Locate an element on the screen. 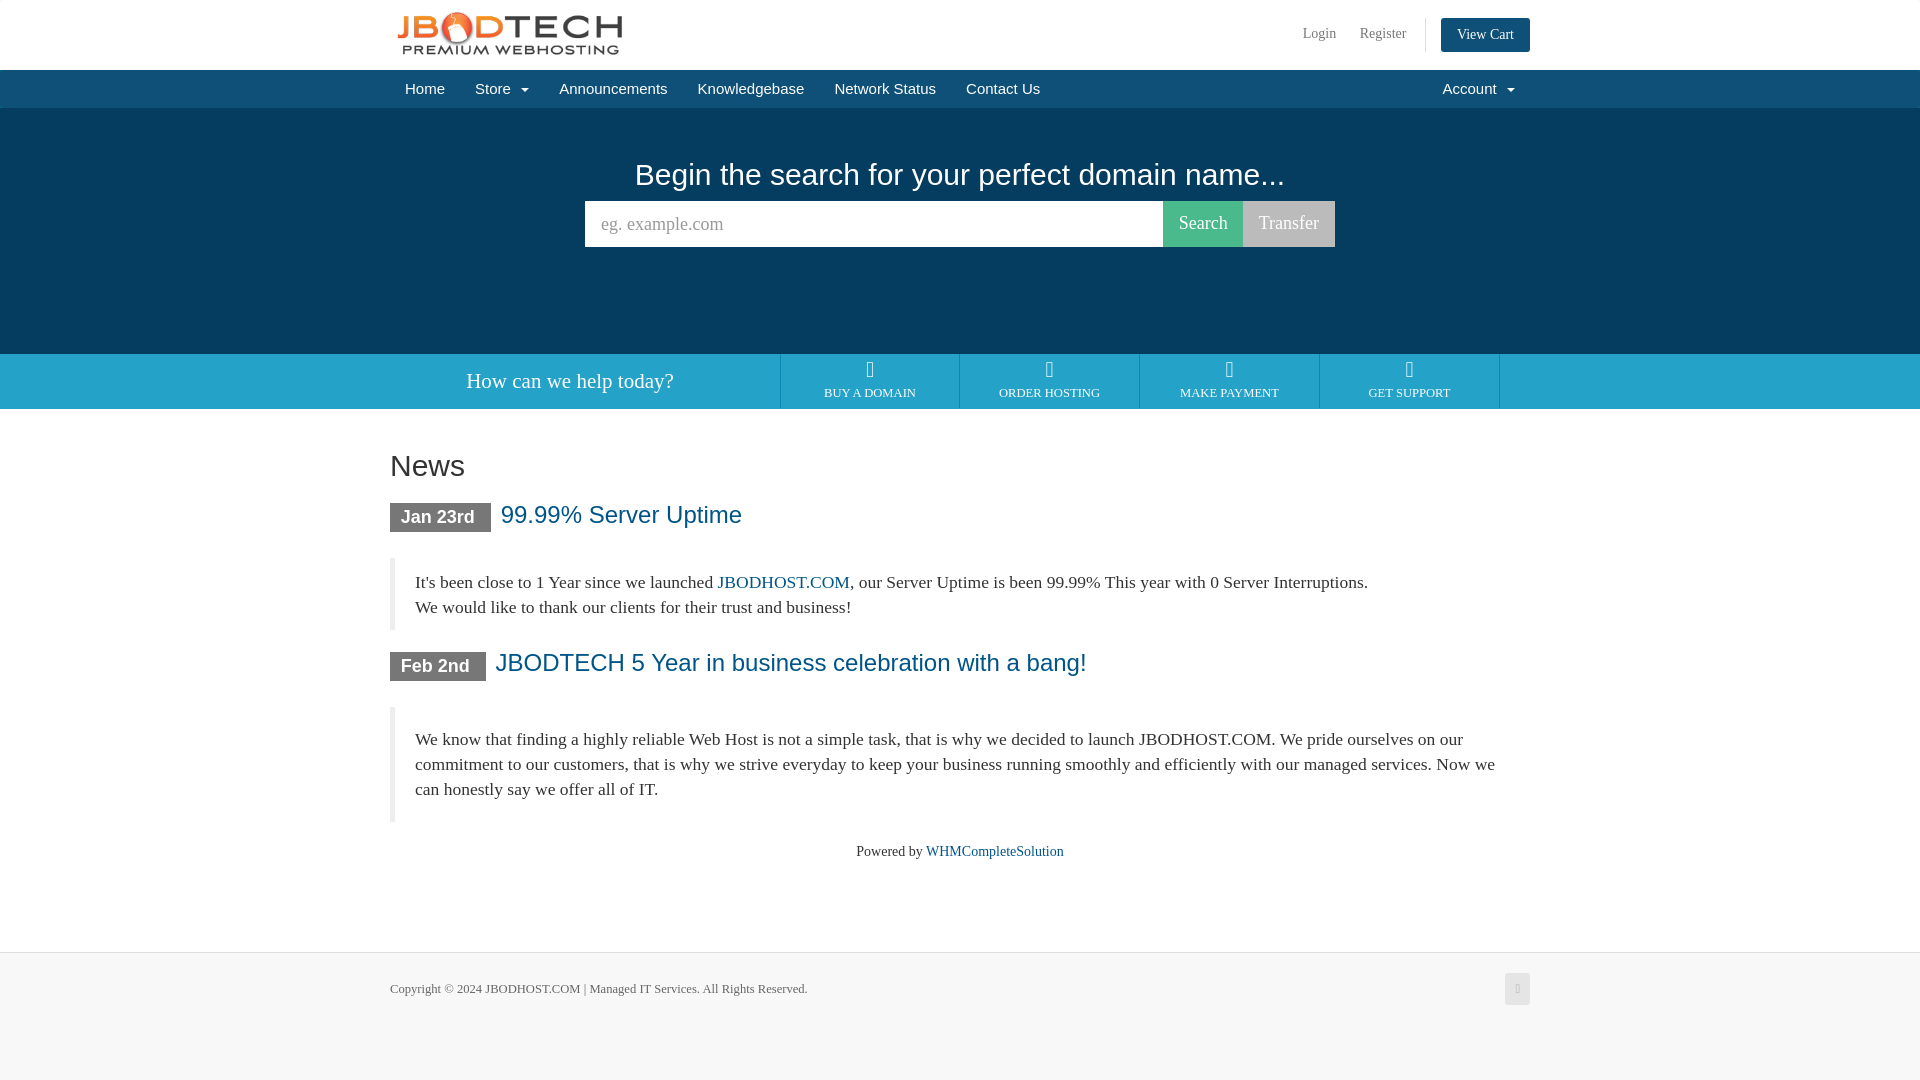 This screenshot has height=1080, width=1920. JBODTECH 5 Year in business celebration with a bang! is located at coordinates (790, 662).